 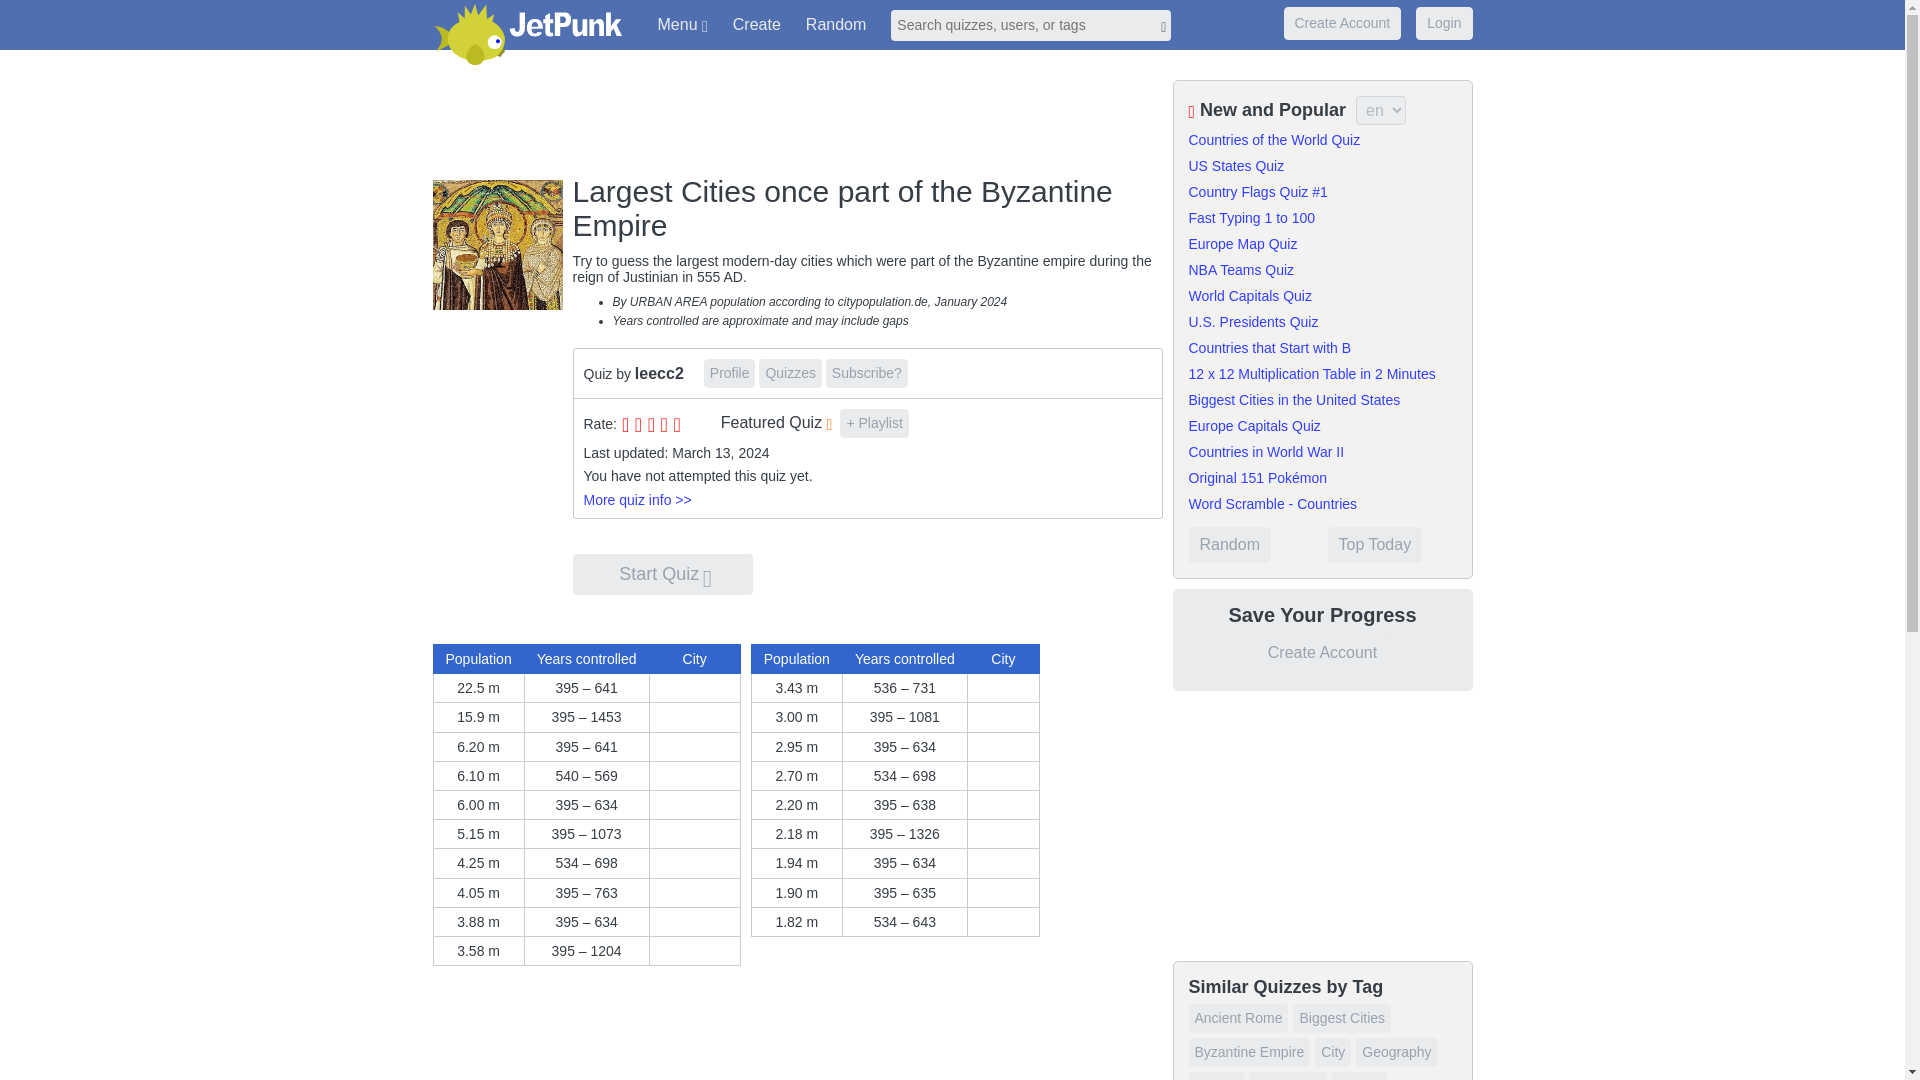 What do you see at coordinates (1342, 22) in the screenshot?
I see `Create Account` at bounding box center [1342, 22].